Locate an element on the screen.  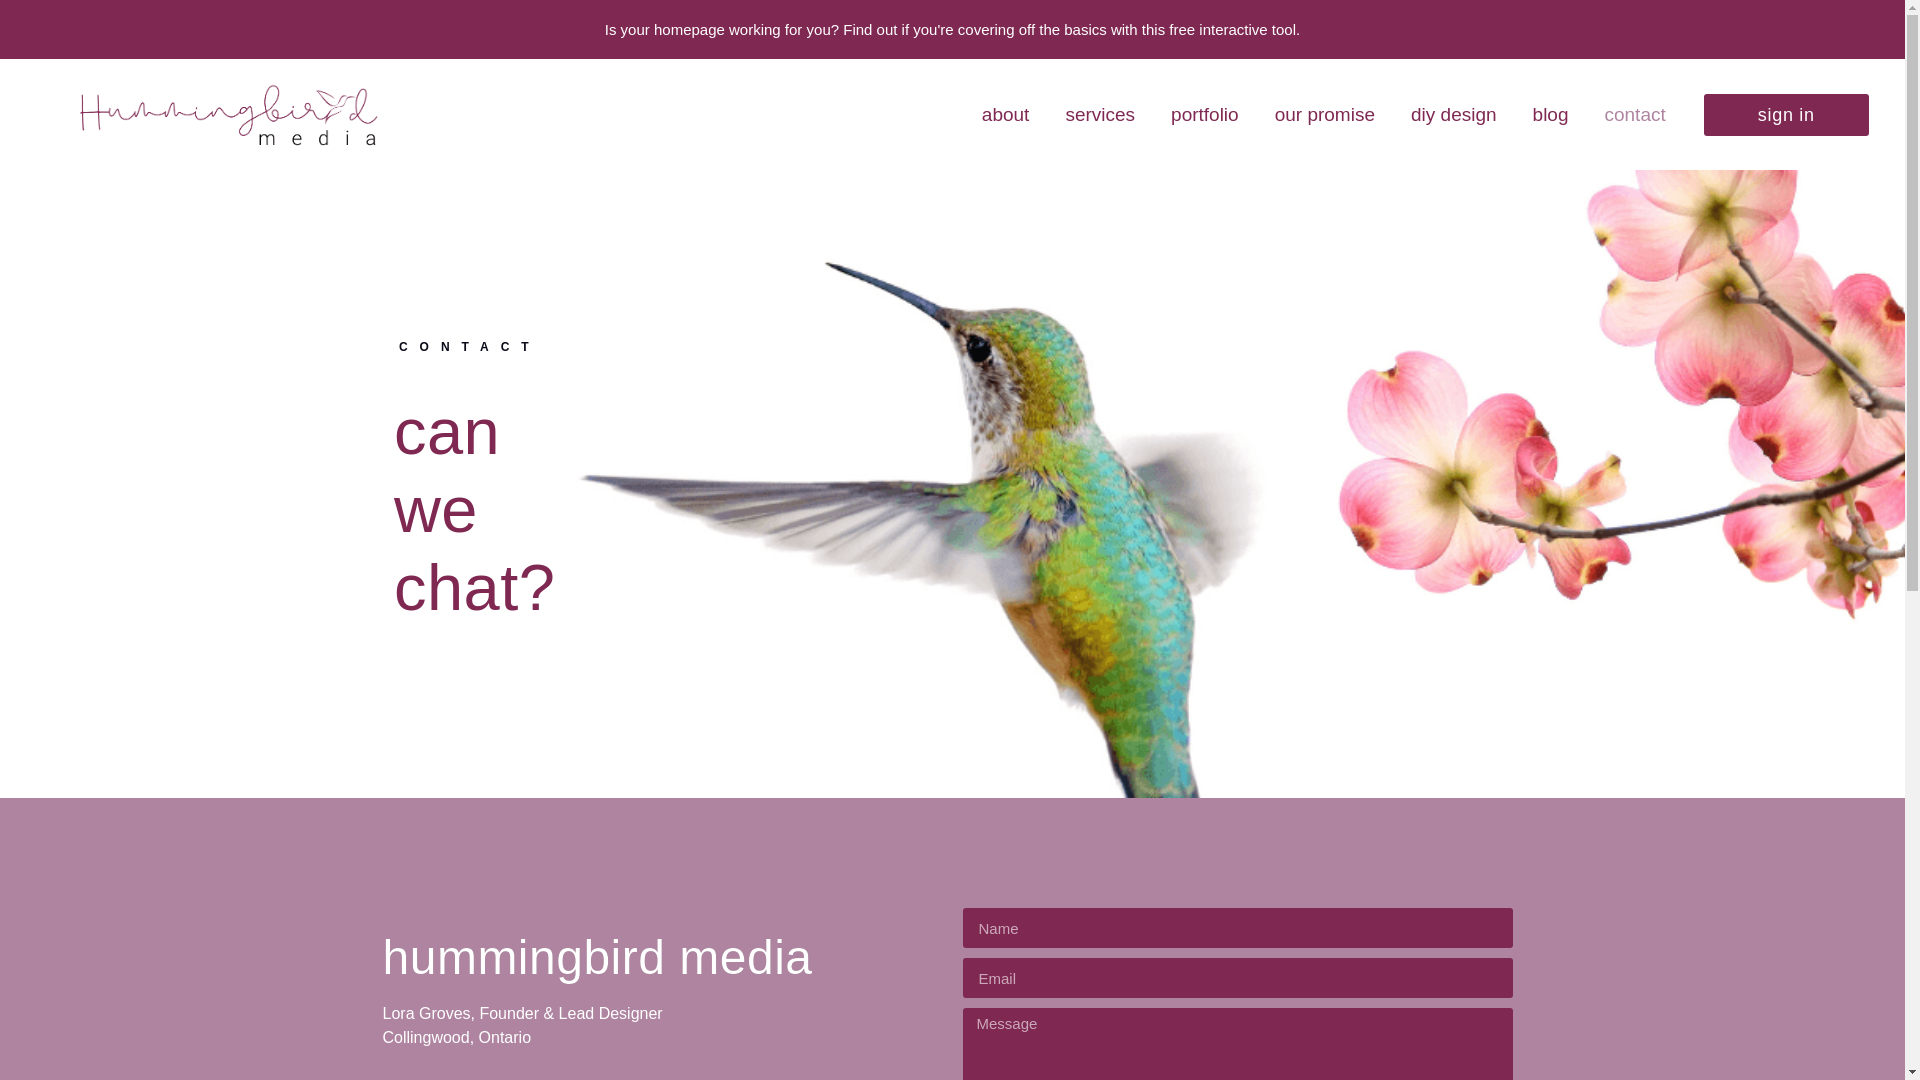
our promise is located at coordinates (1325, 114).